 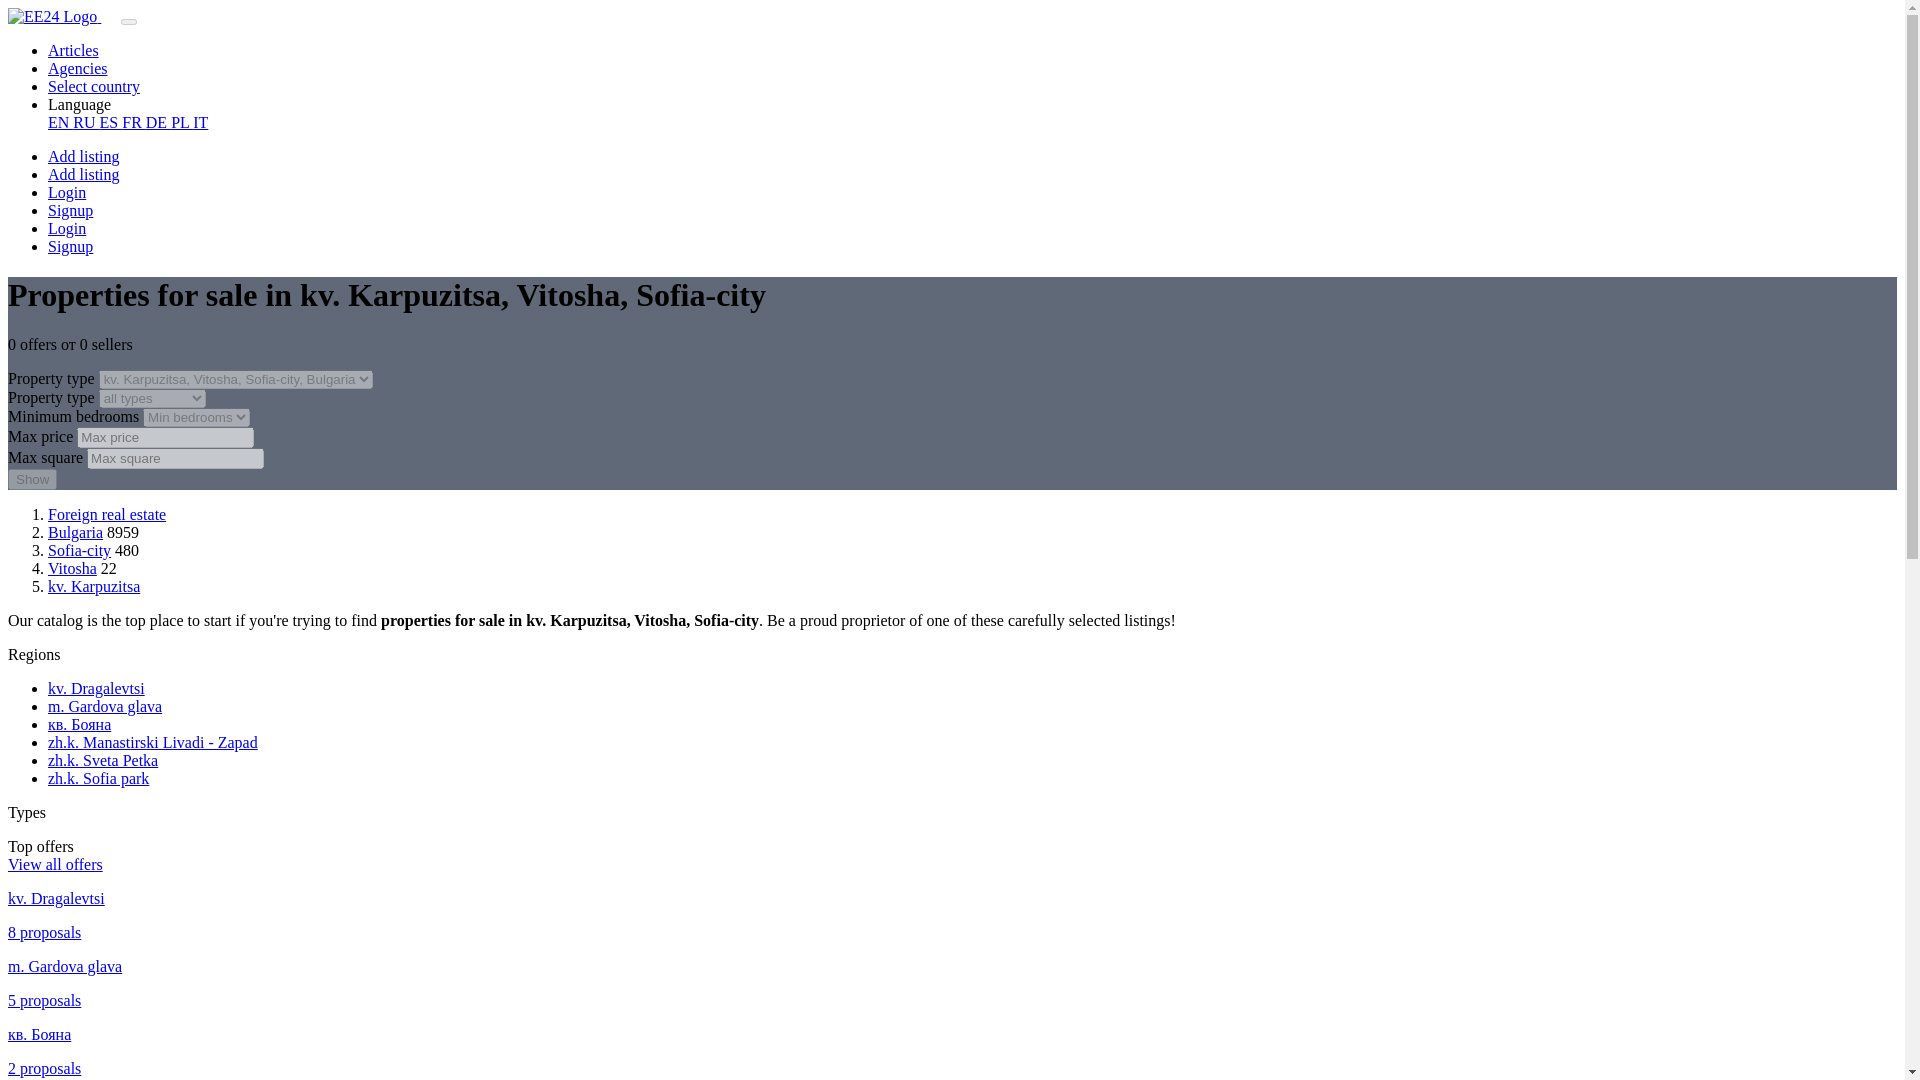 I want to click on Signup, so click(x=70, y=210).